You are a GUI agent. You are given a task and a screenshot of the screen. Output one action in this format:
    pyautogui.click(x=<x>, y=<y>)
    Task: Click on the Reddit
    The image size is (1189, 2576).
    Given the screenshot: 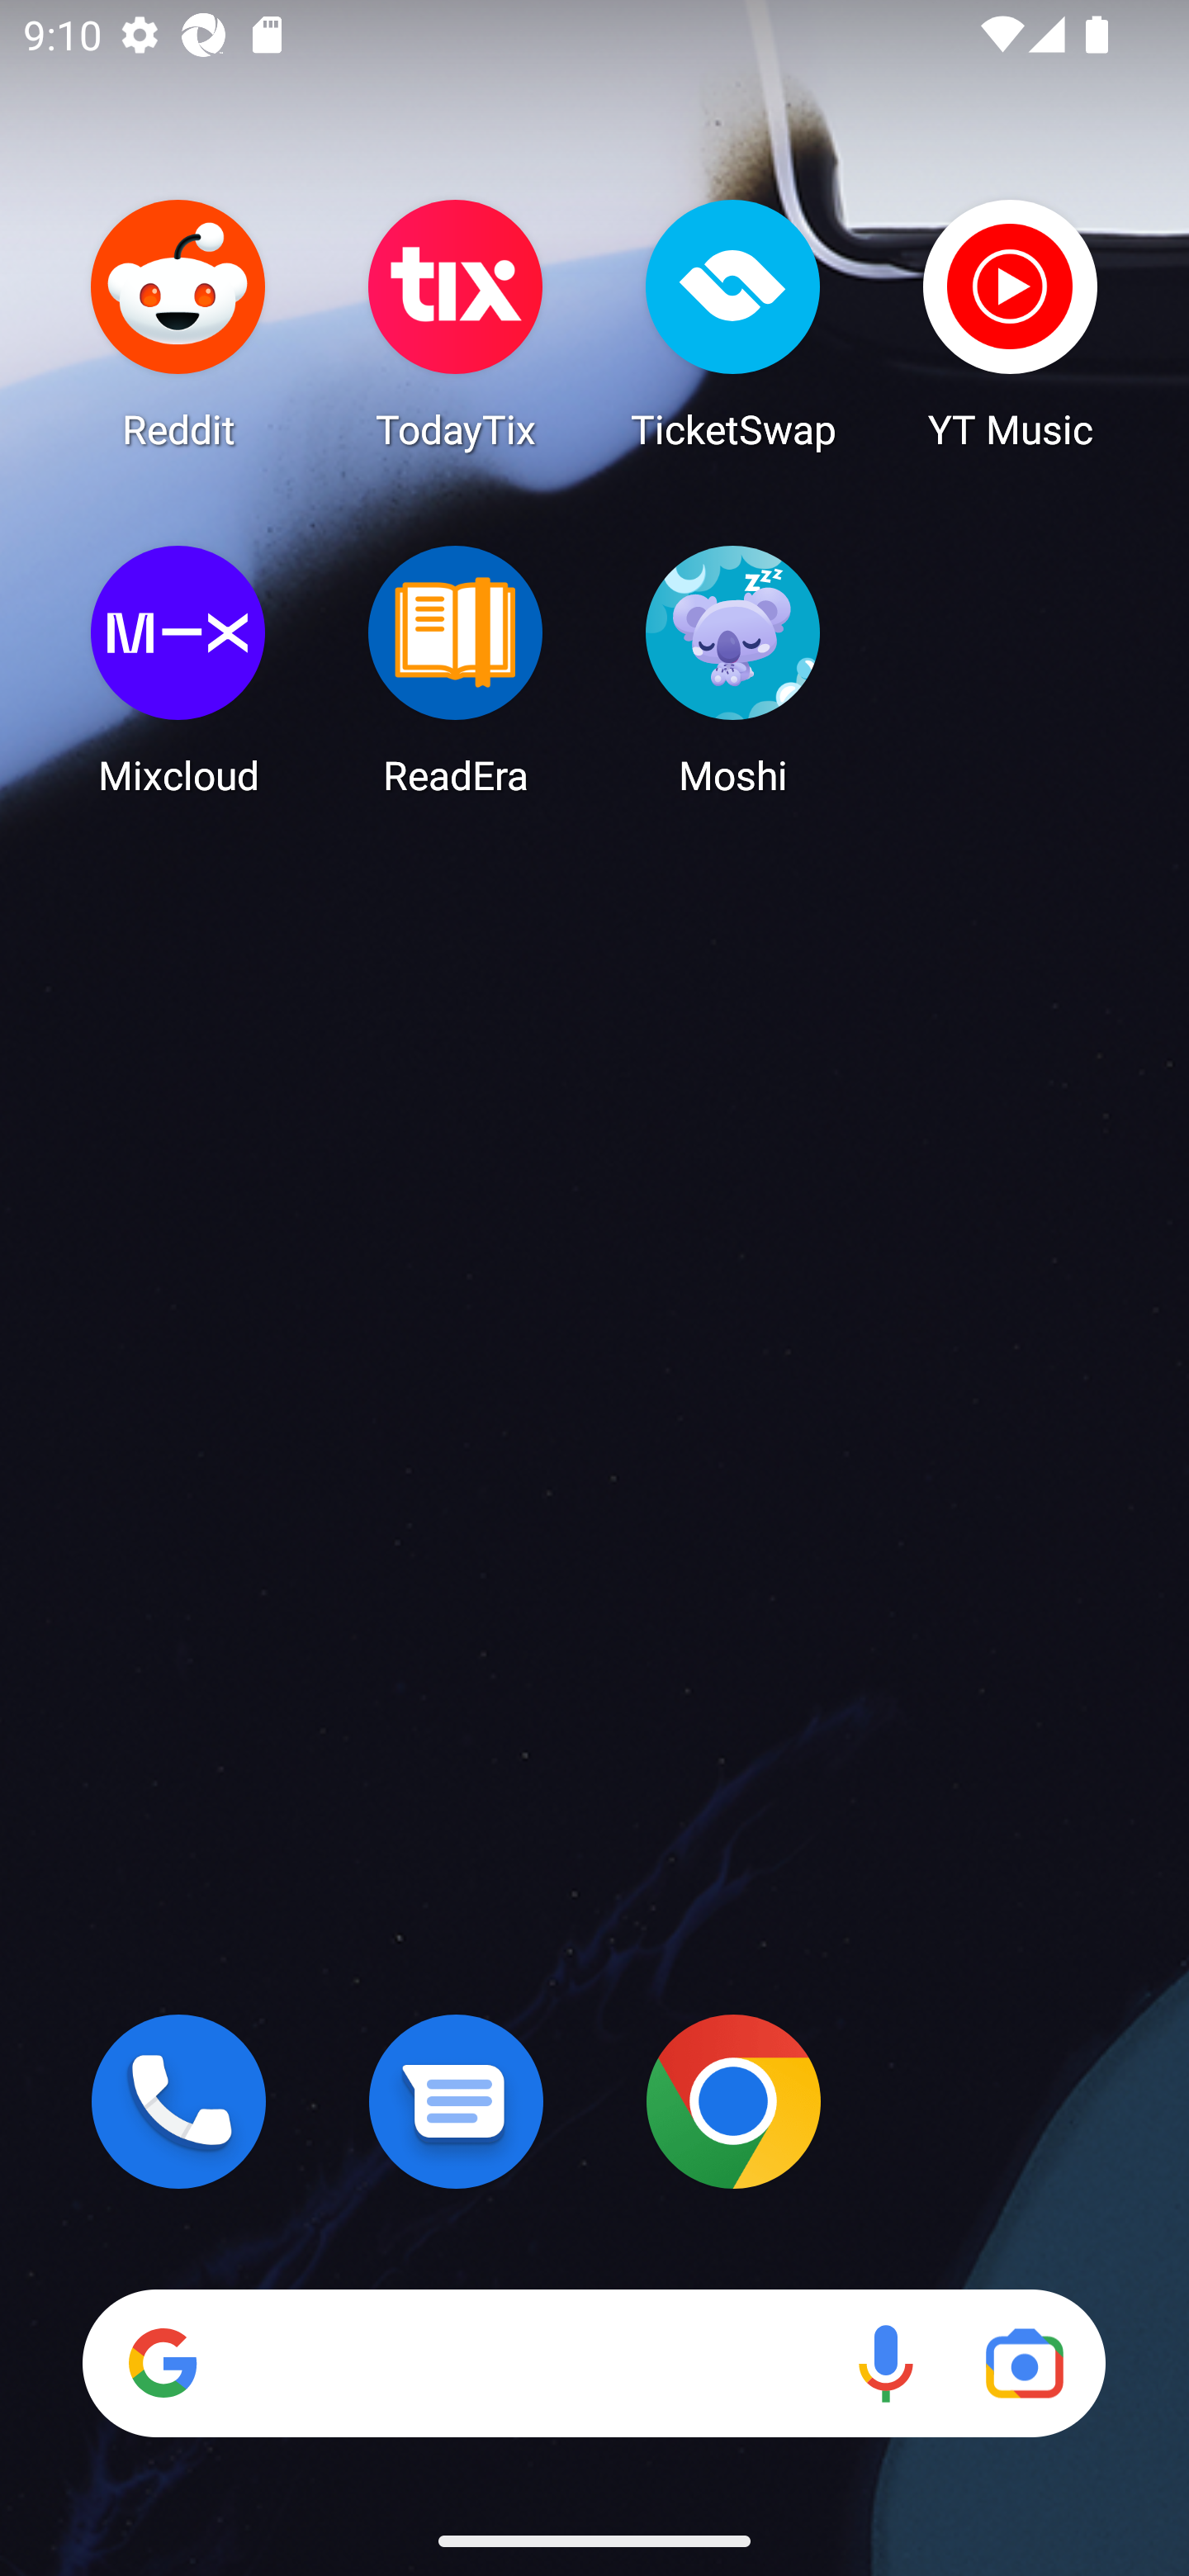 What is the action you would take?
    pyautogui.click(x=178, y=324)
    